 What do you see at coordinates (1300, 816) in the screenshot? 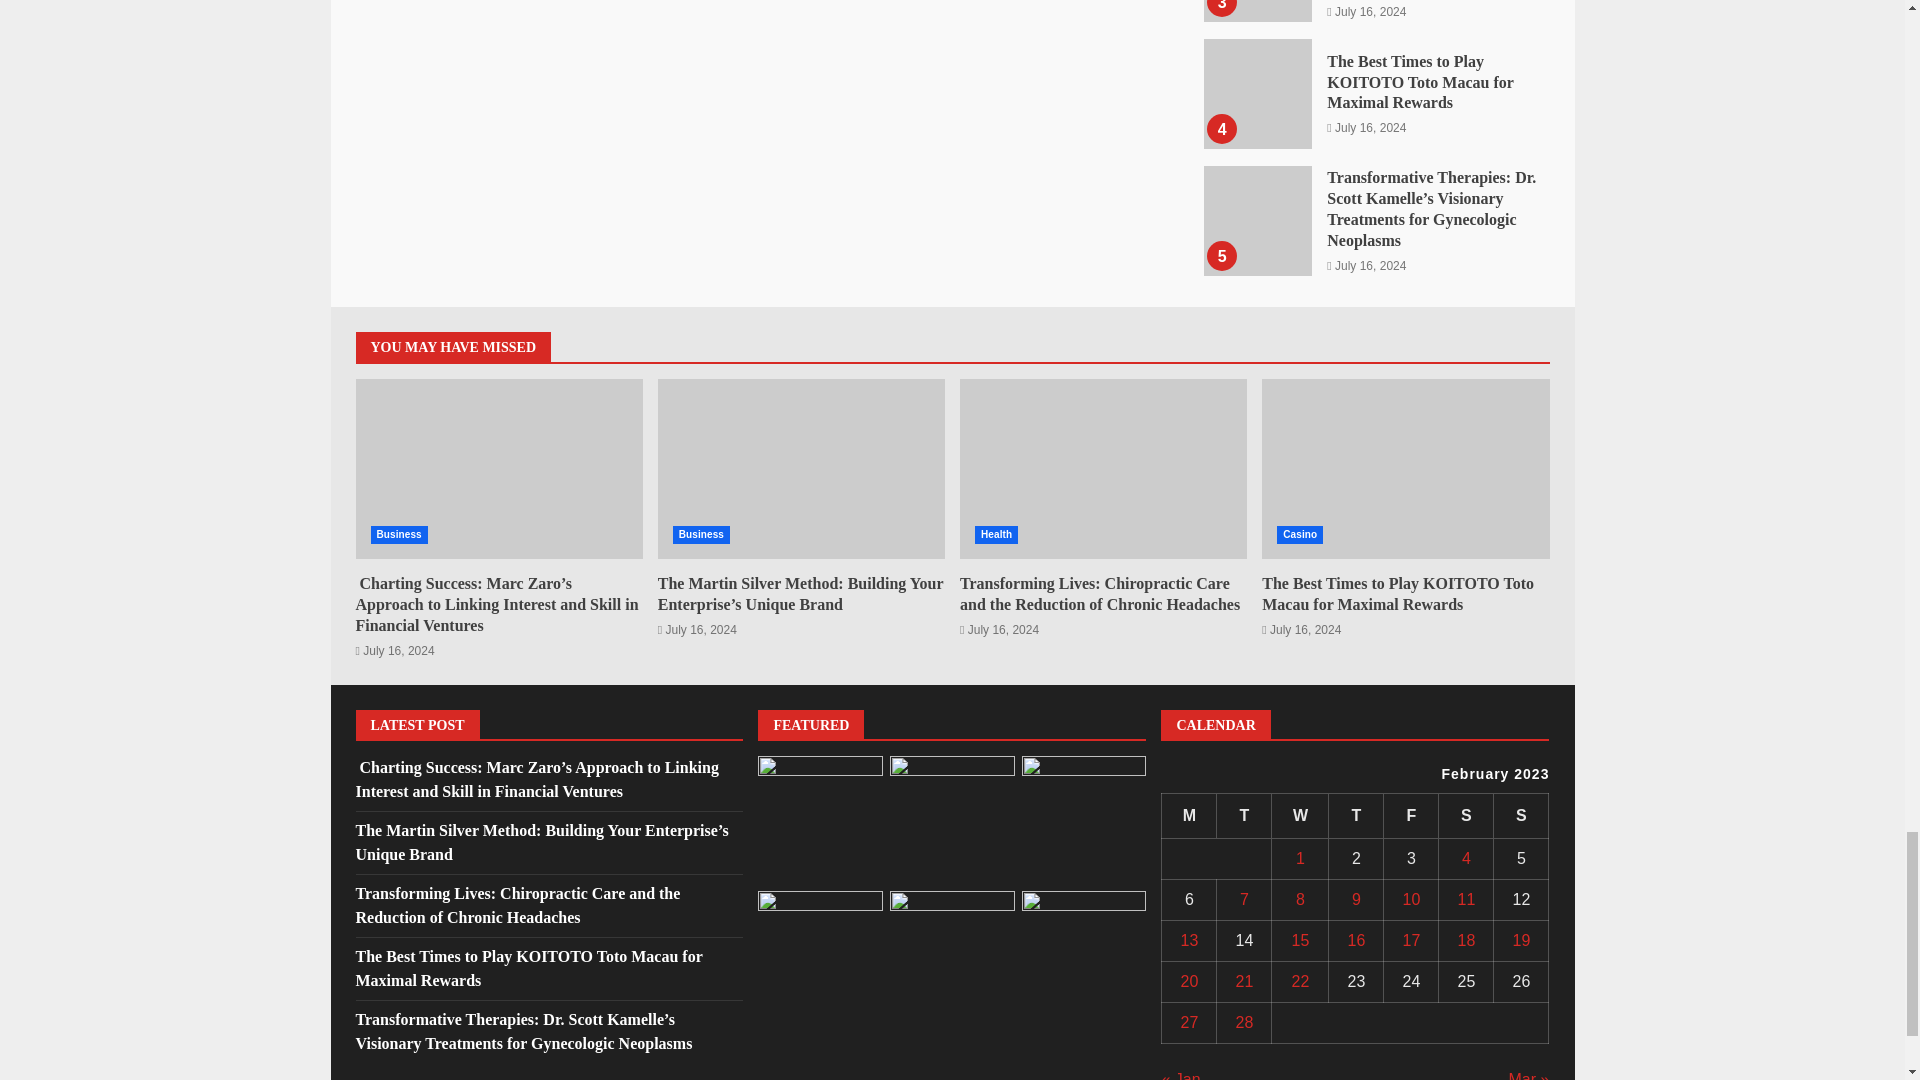
I see `Wednesday` at bounding box center [1300, 816].